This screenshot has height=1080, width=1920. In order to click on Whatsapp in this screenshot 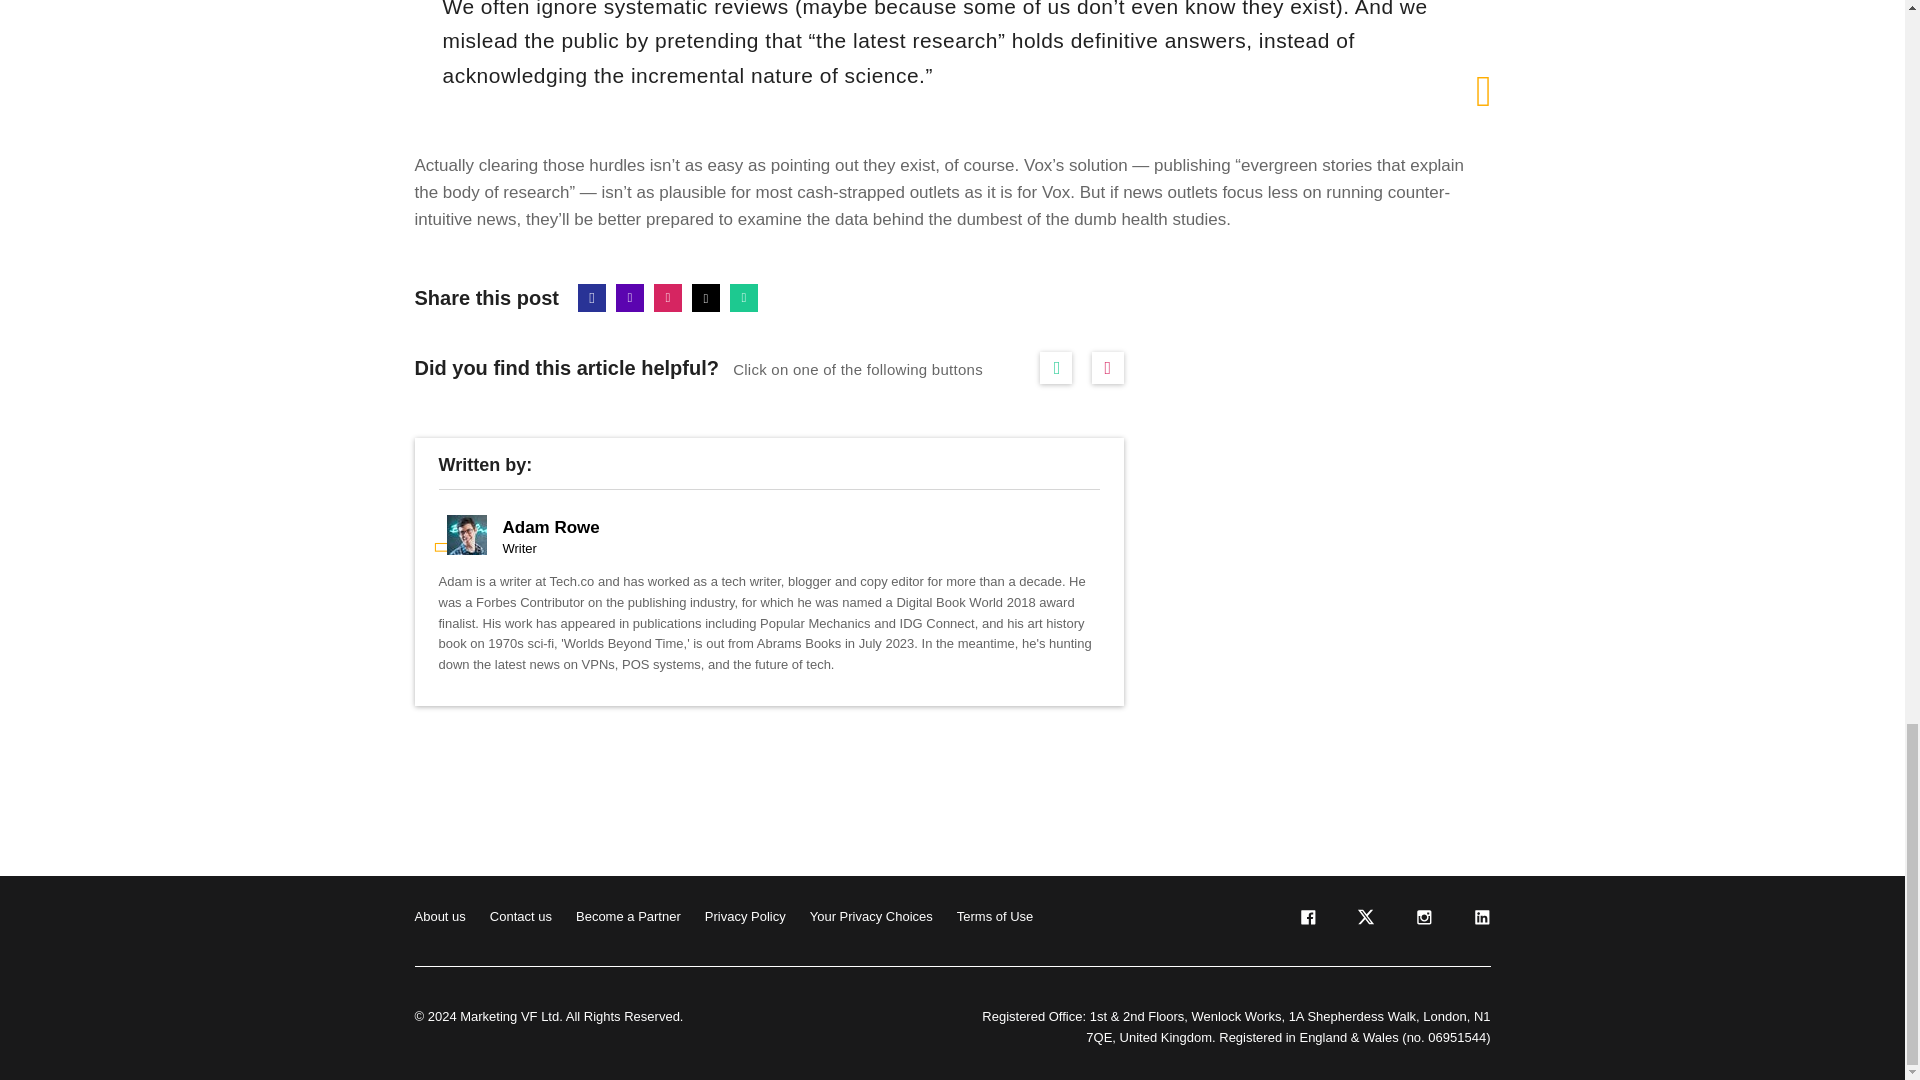, I will do `click(744, 298)`.